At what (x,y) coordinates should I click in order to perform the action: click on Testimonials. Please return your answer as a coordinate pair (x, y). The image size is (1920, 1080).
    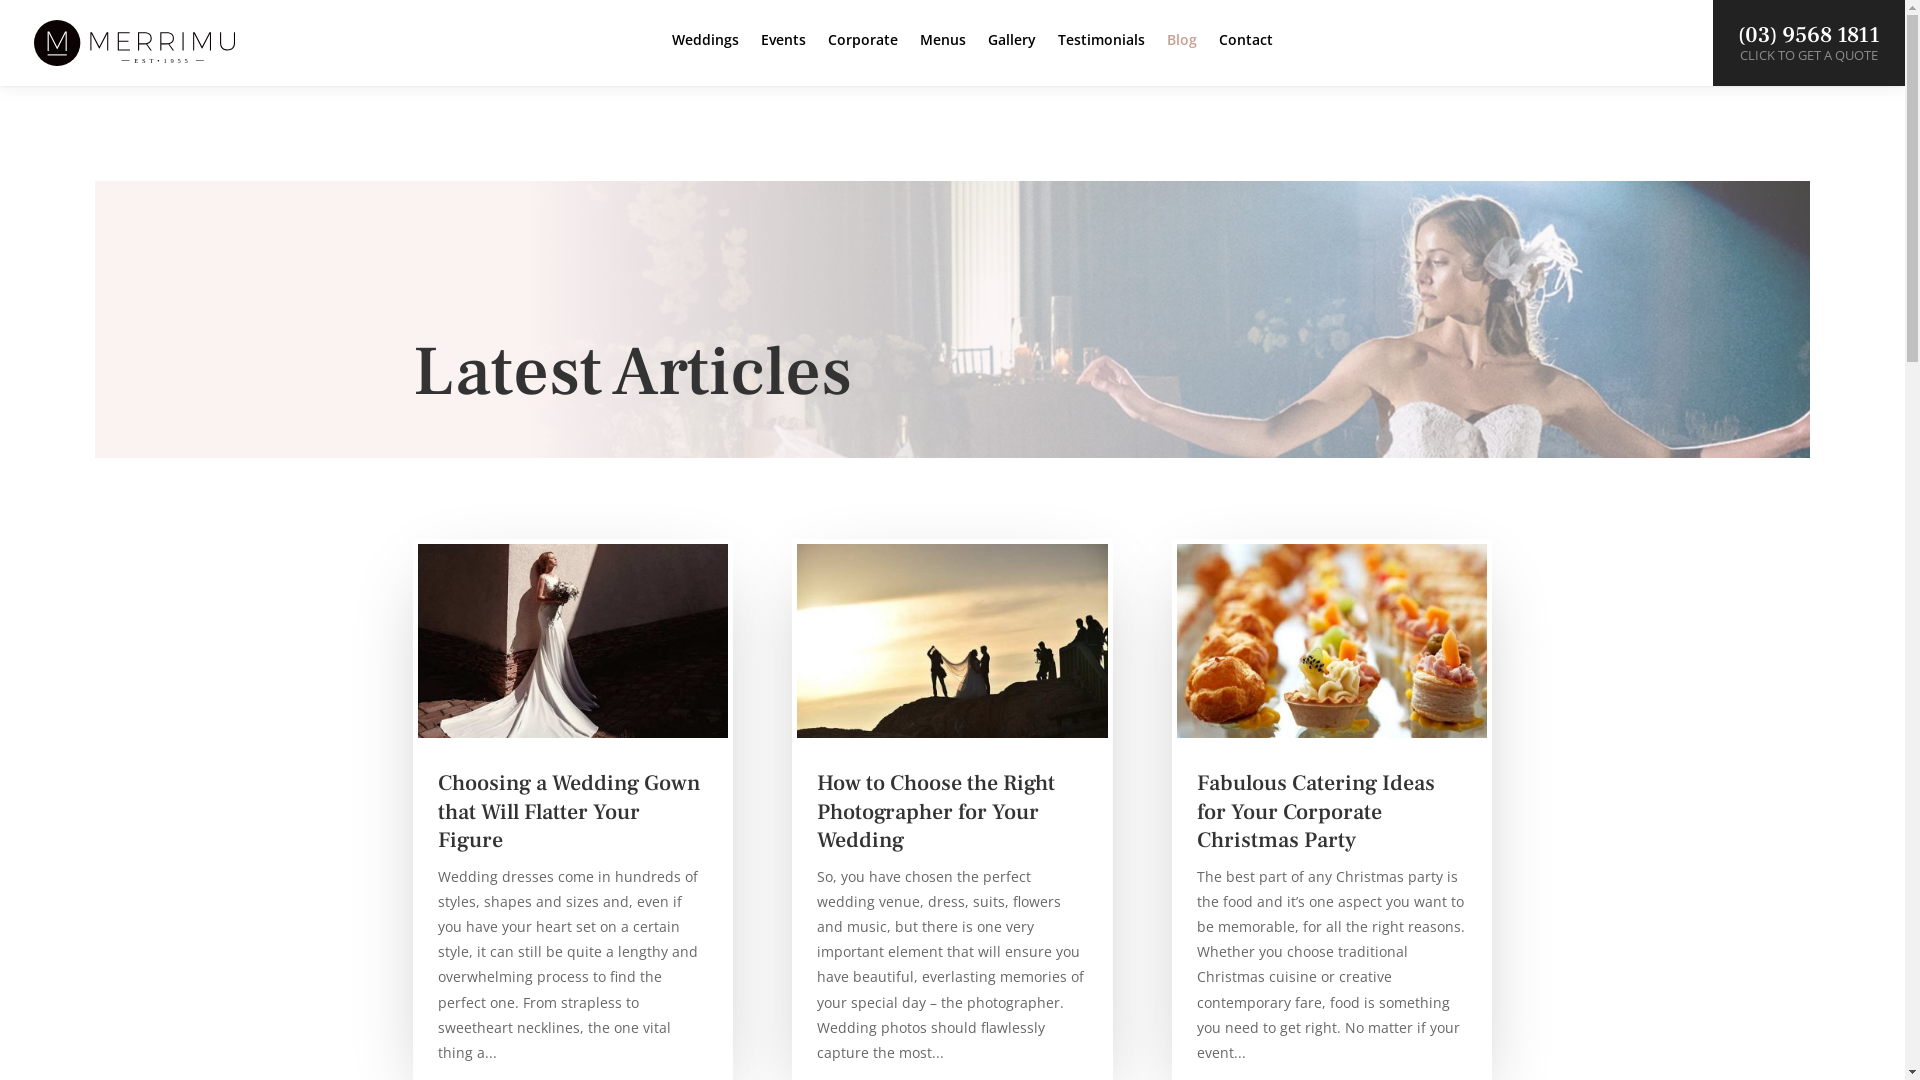
    Looking at the image, I should click on (1102, 56).